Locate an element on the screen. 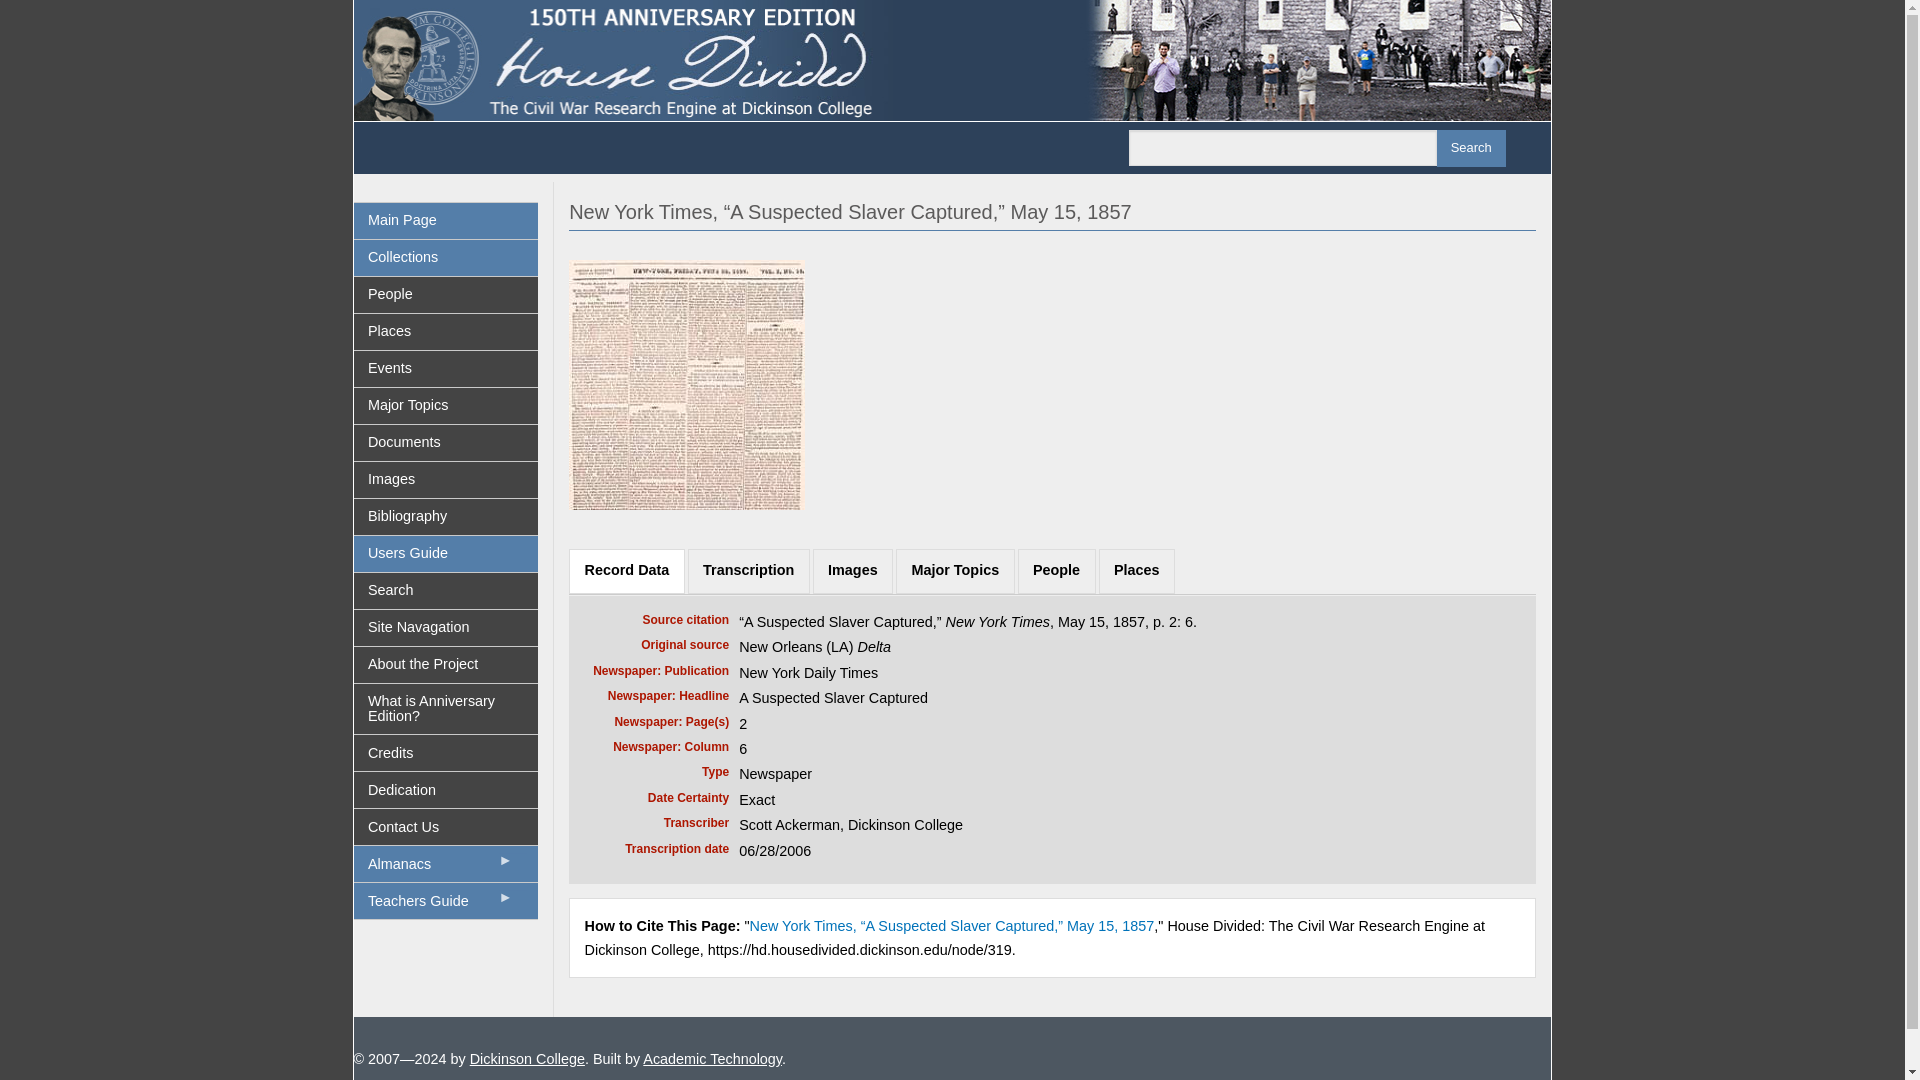 The width and height of the screenshot is (1920, 1080). Events is located at coordinates (446, 368).